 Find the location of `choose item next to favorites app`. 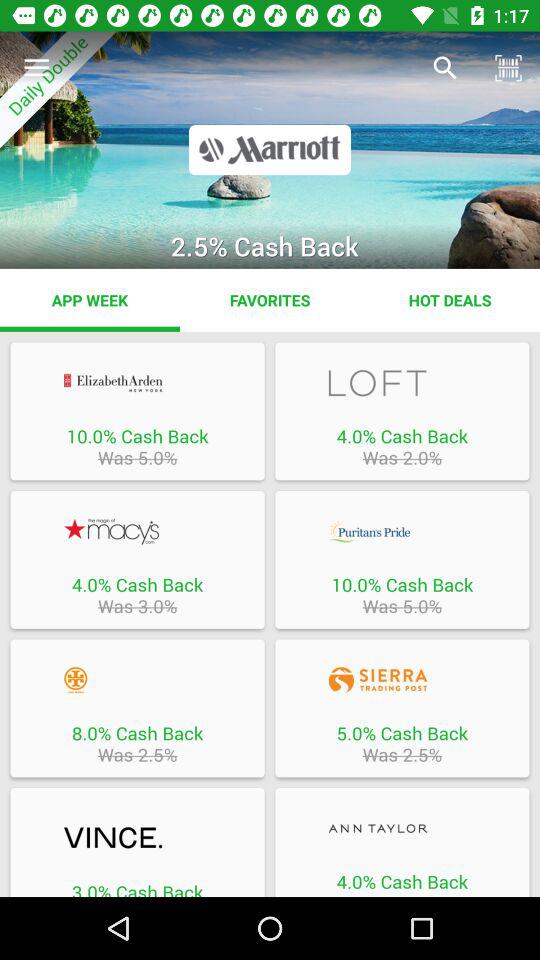

choose item next to favorites app is located at coordinates (450, 300).